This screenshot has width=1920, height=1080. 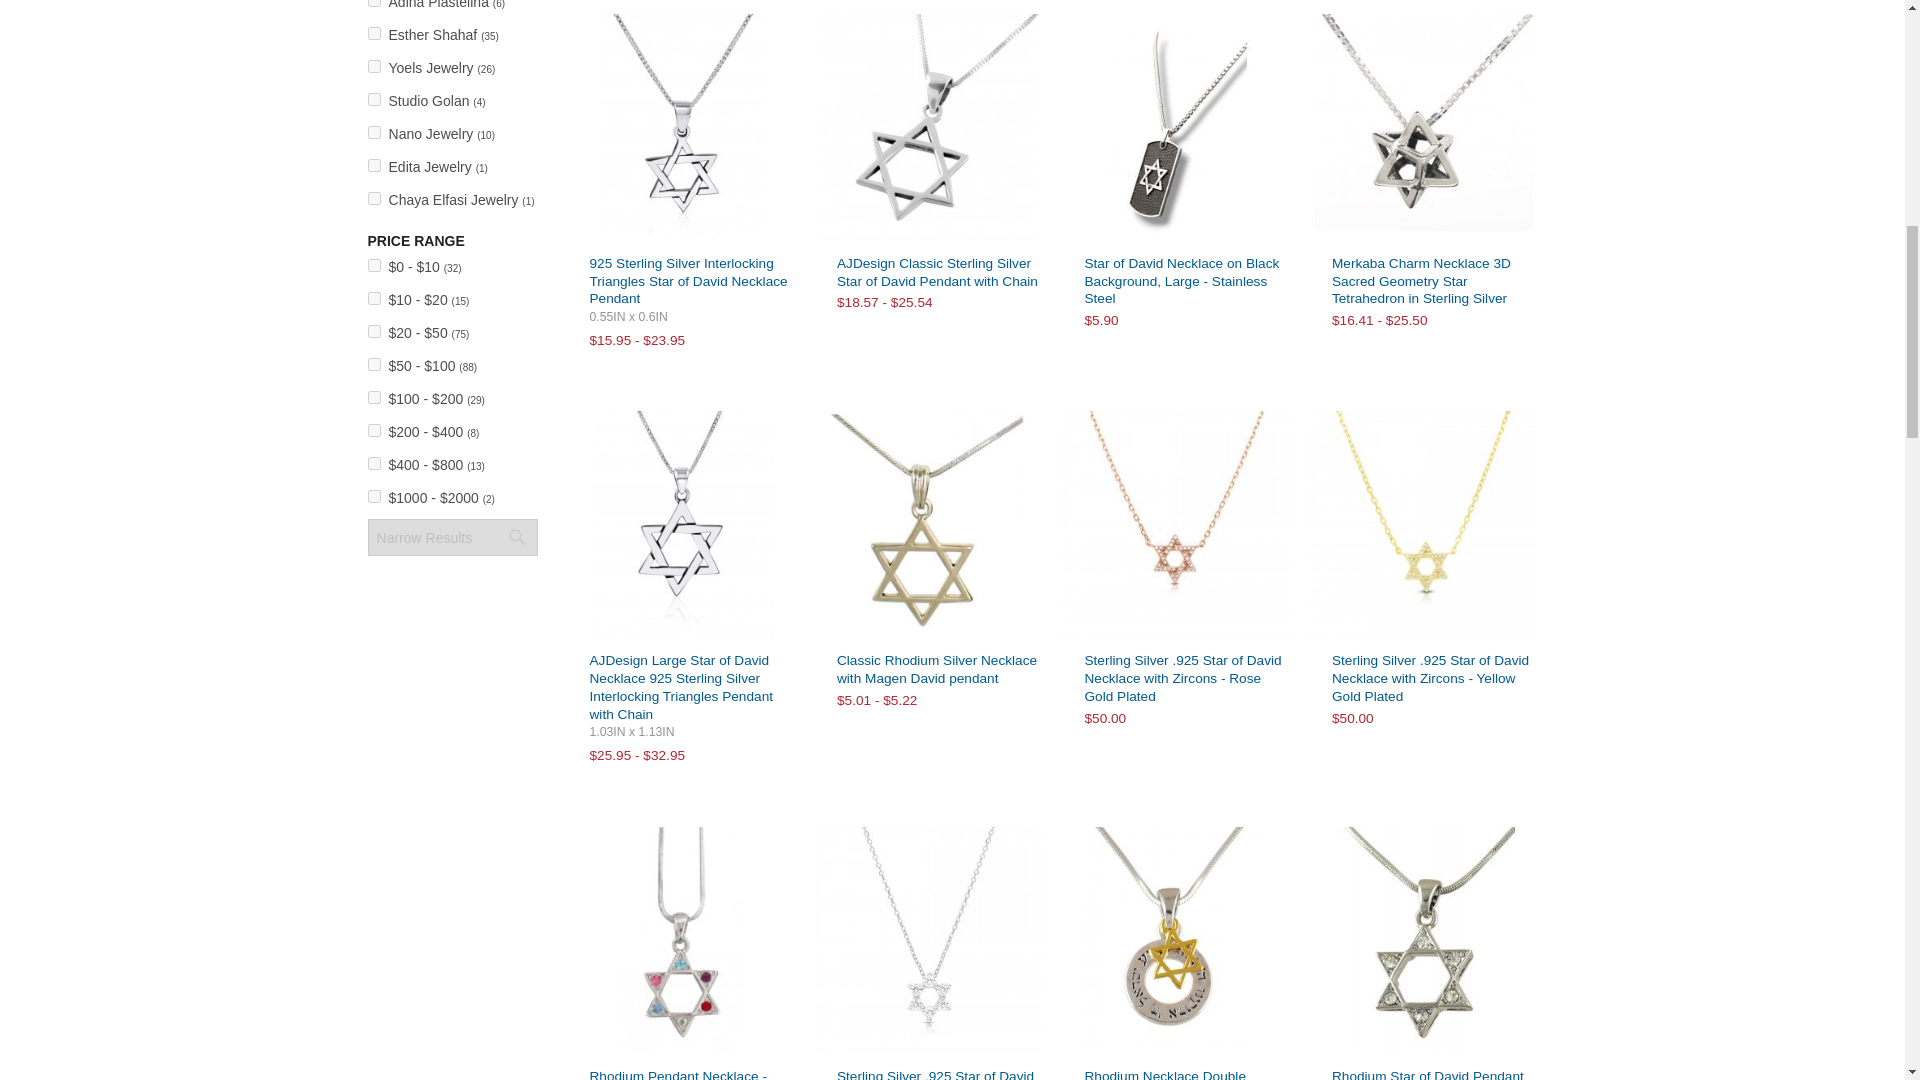 I want to click on 10-20, so click(x=374, y=298).